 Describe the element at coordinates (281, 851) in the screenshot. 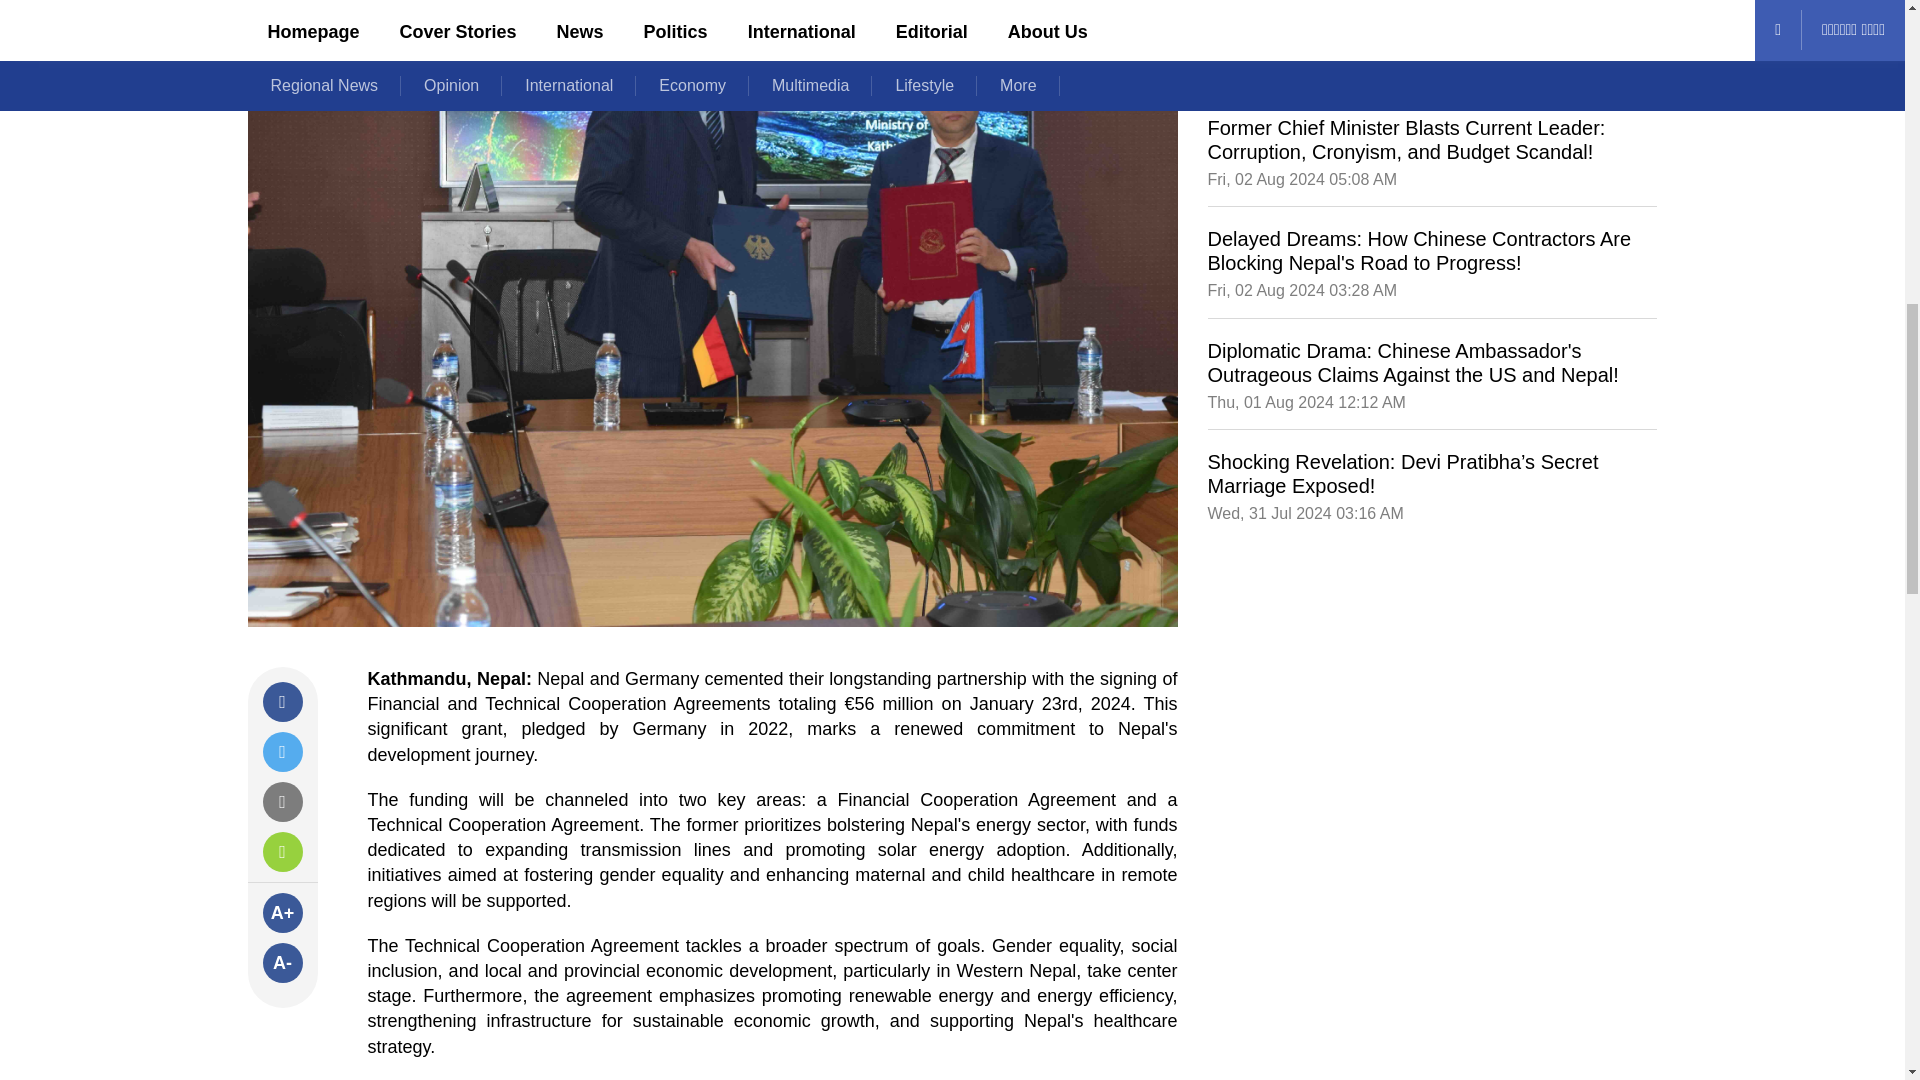

I see `sharethis` at that location.